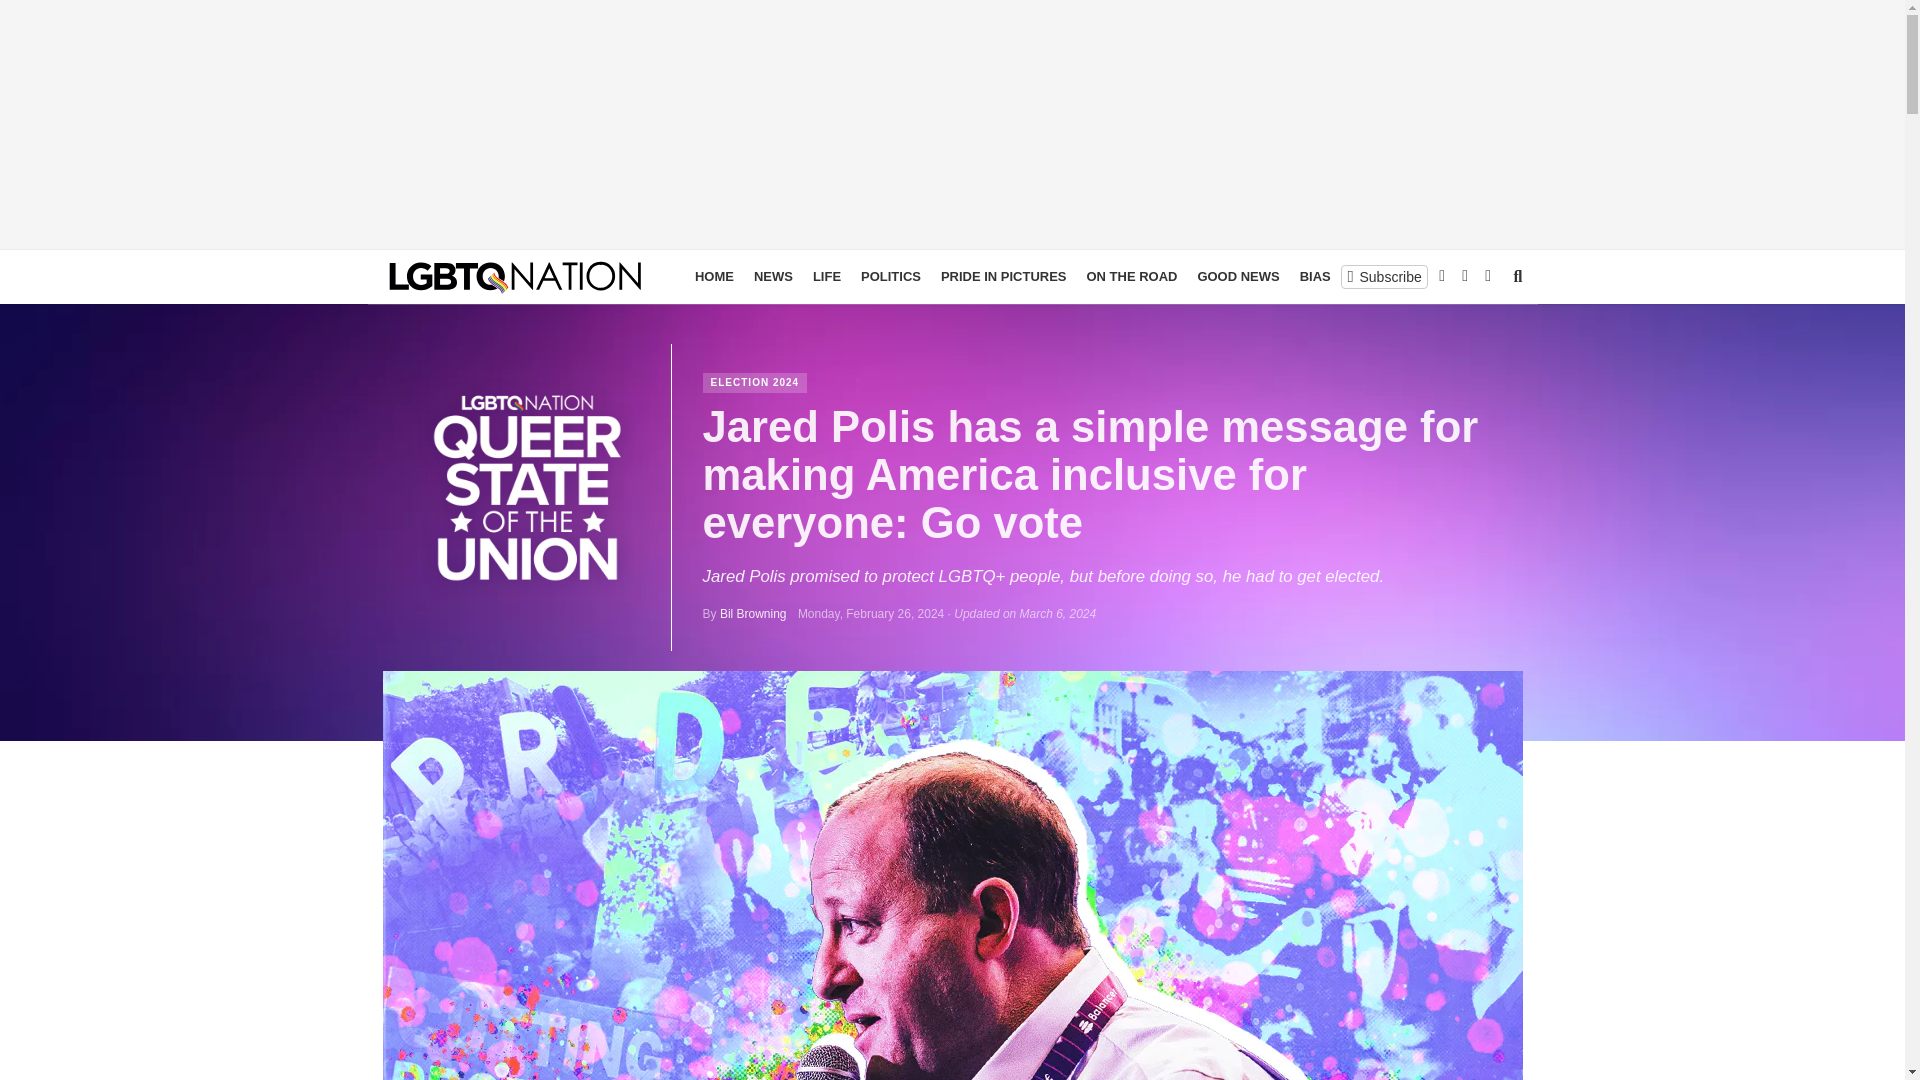 The image size is (1920, 1080). Describe the element at coordinates (1237, 276) in the screenshot. I see `GOOD NEWS` at that location.